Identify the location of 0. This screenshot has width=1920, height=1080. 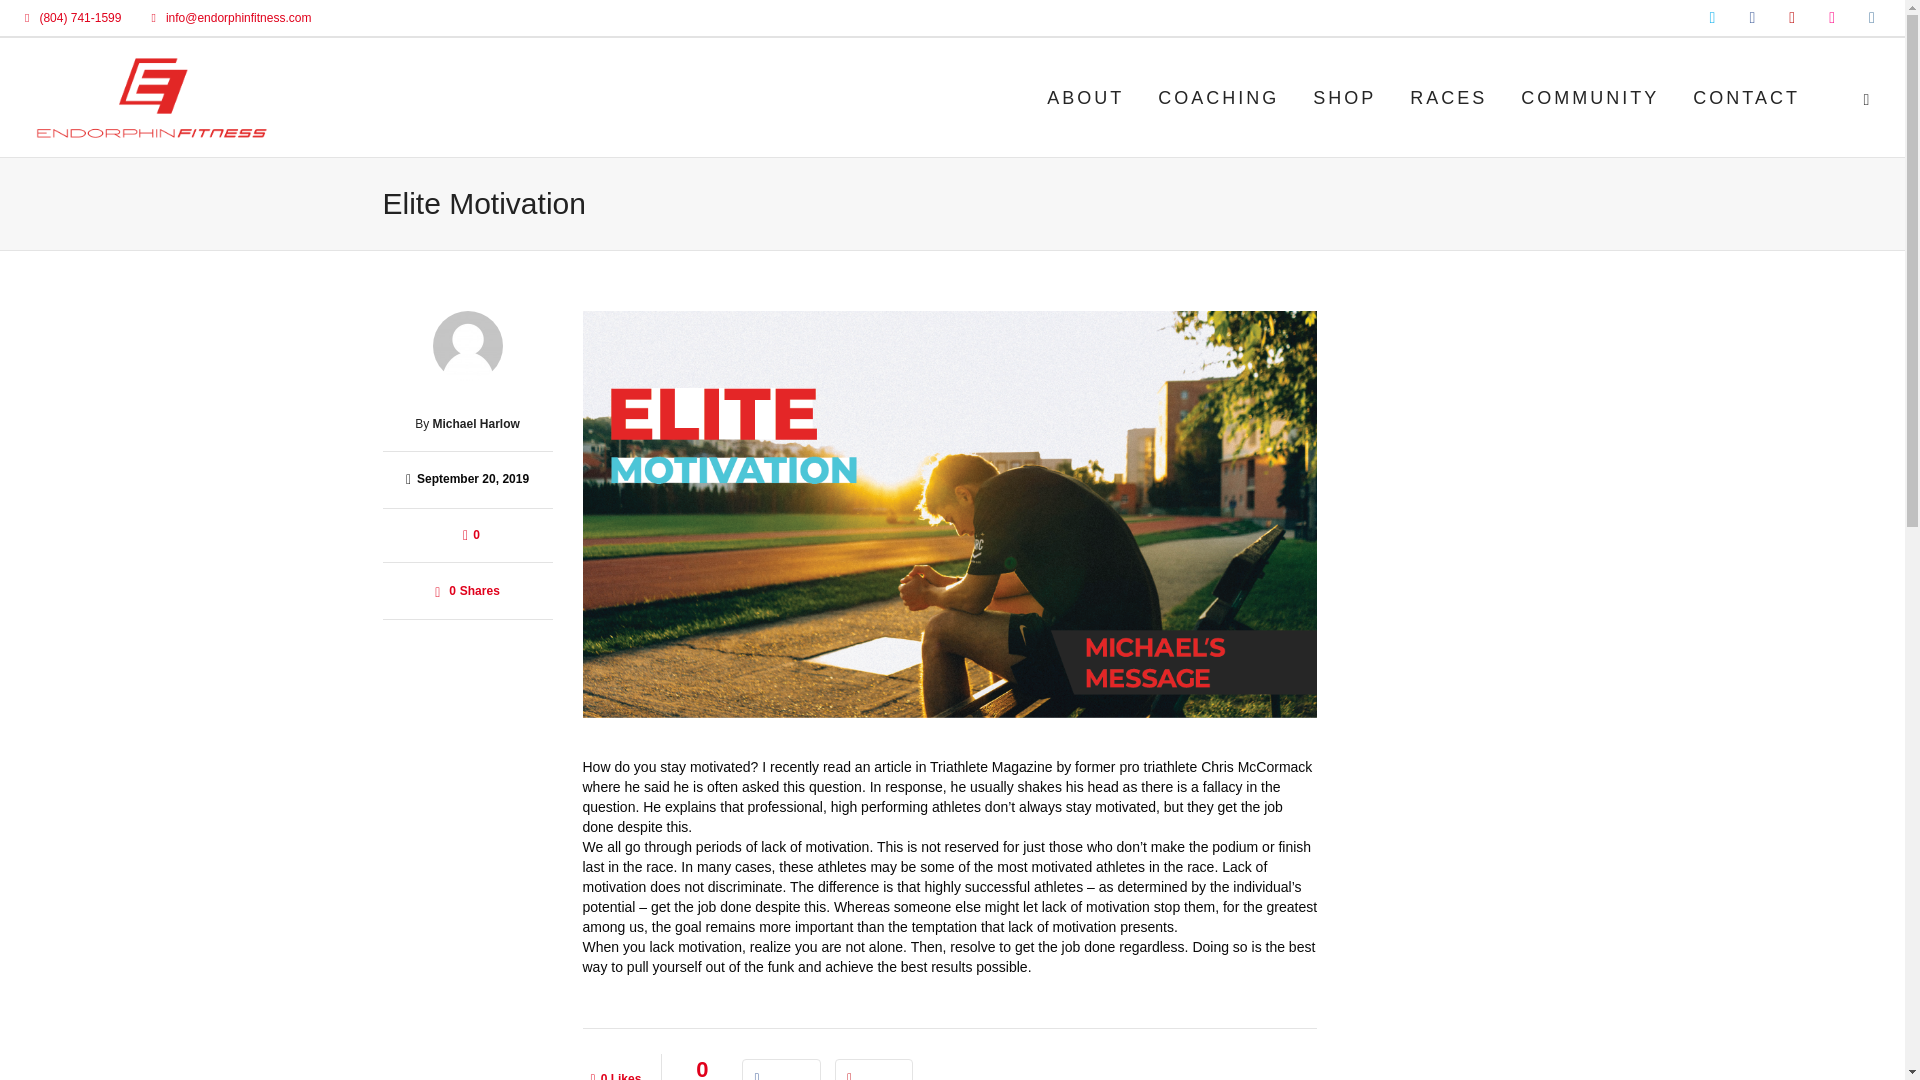
(471, 536).